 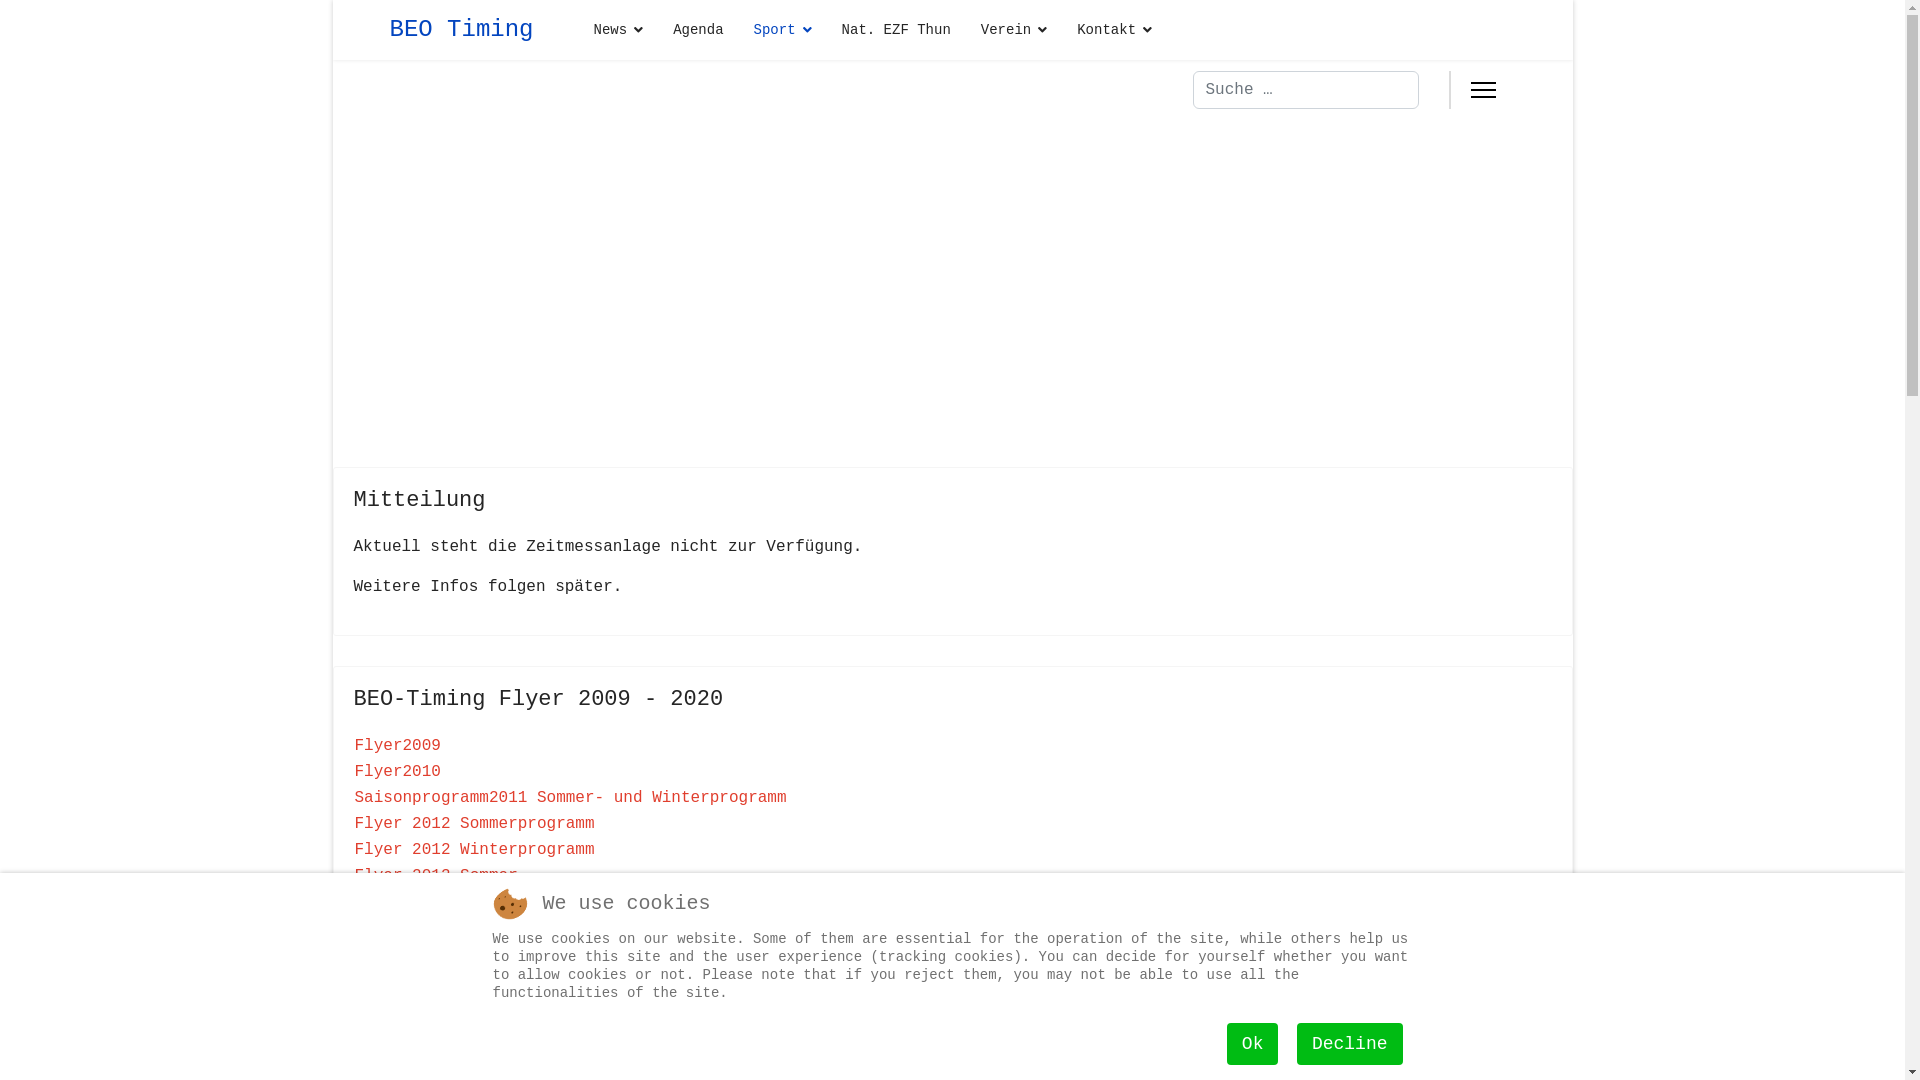 I want to click on Flyer2009, so click(x=397, y=746).